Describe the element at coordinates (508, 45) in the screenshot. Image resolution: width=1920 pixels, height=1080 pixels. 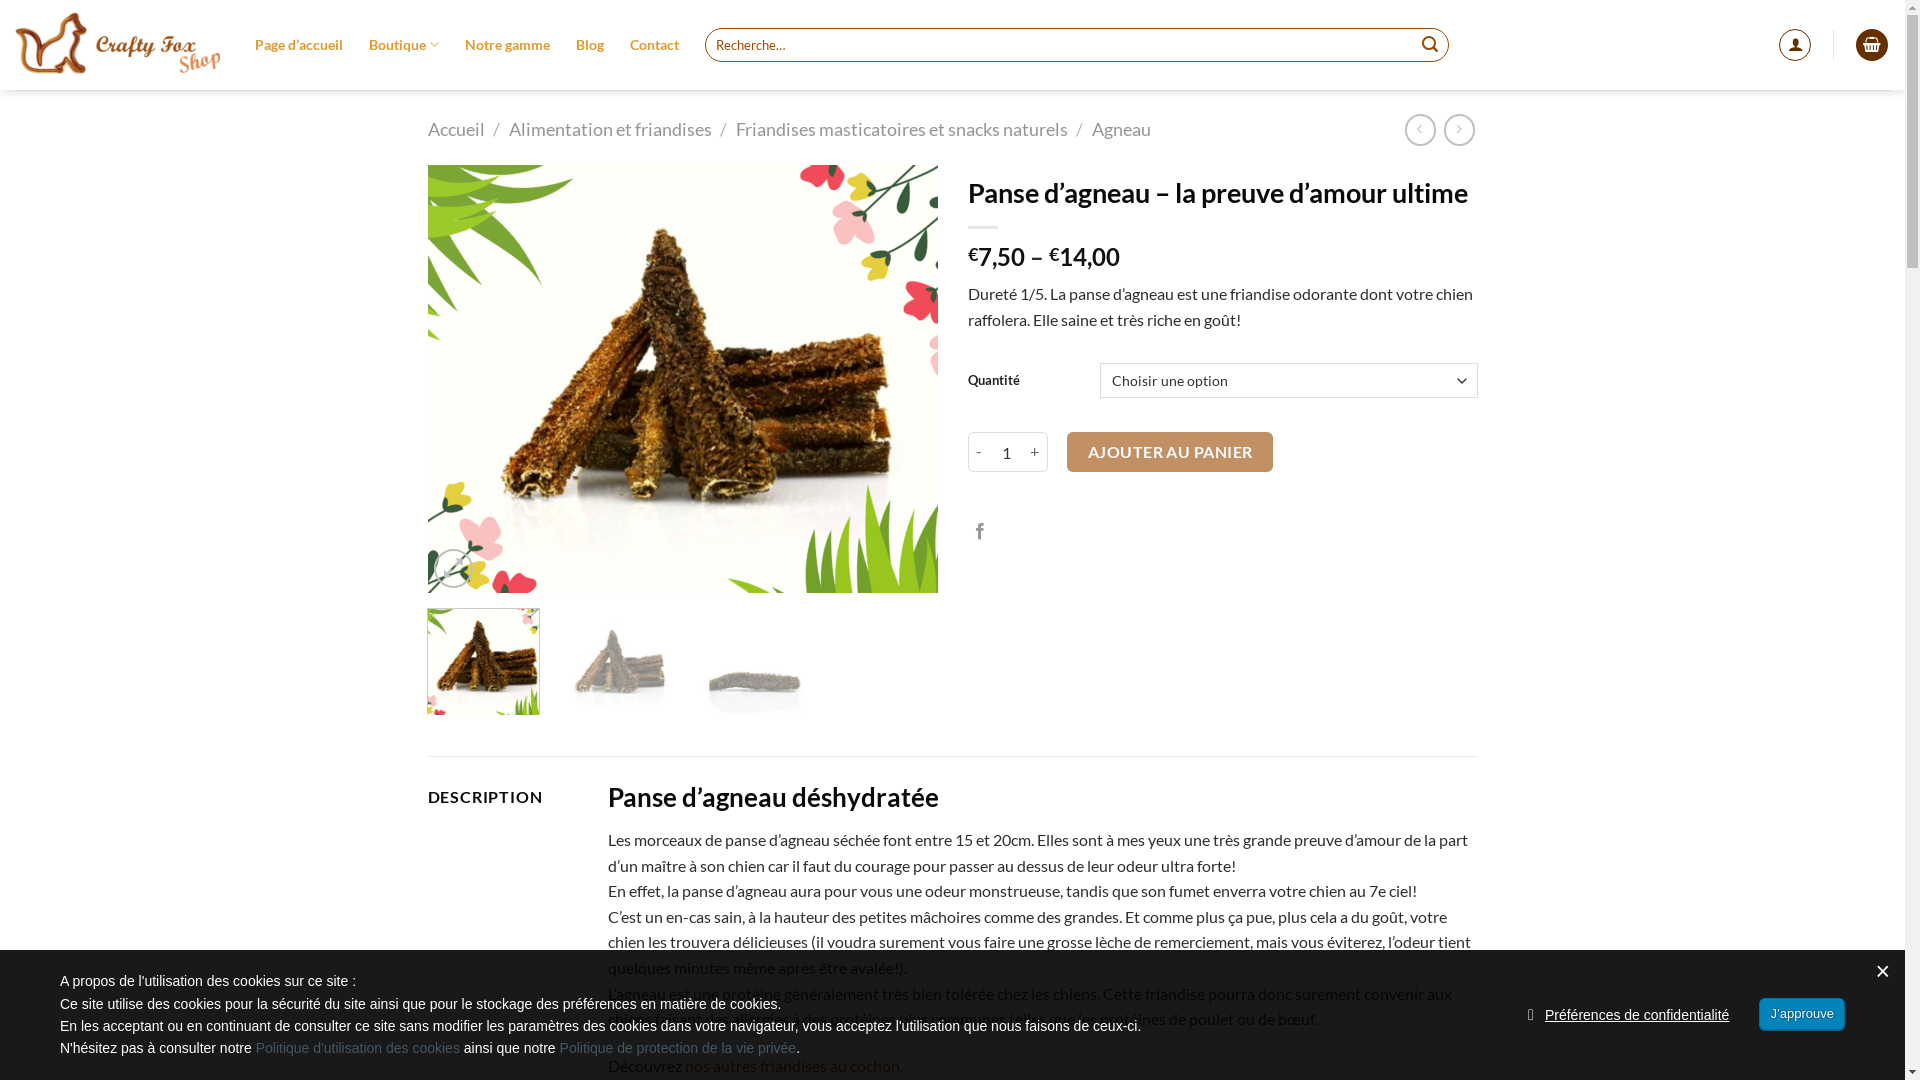
I see `Notre gamme` at that location.